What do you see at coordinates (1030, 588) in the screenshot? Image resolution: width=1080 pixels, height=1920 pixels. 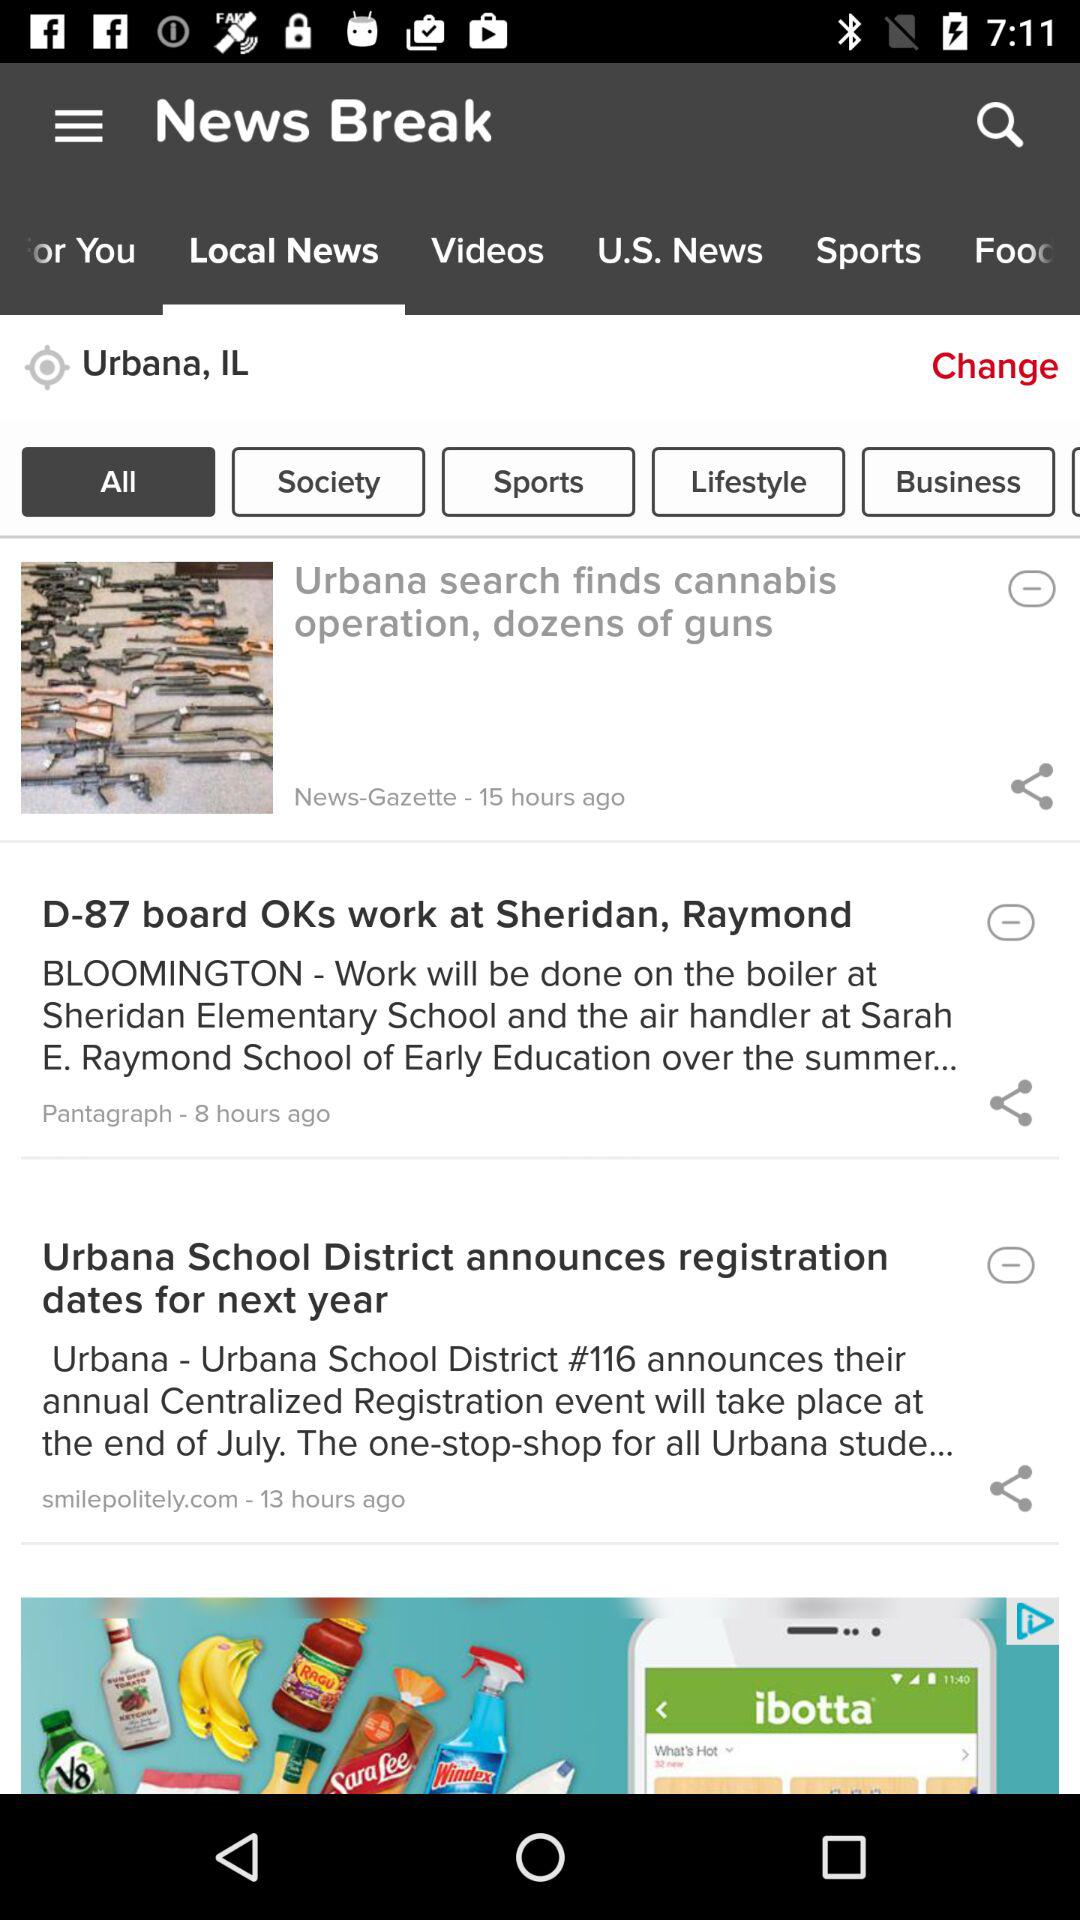 I see `click on the minus button which is below the business` at bounding box center [1030, 588].